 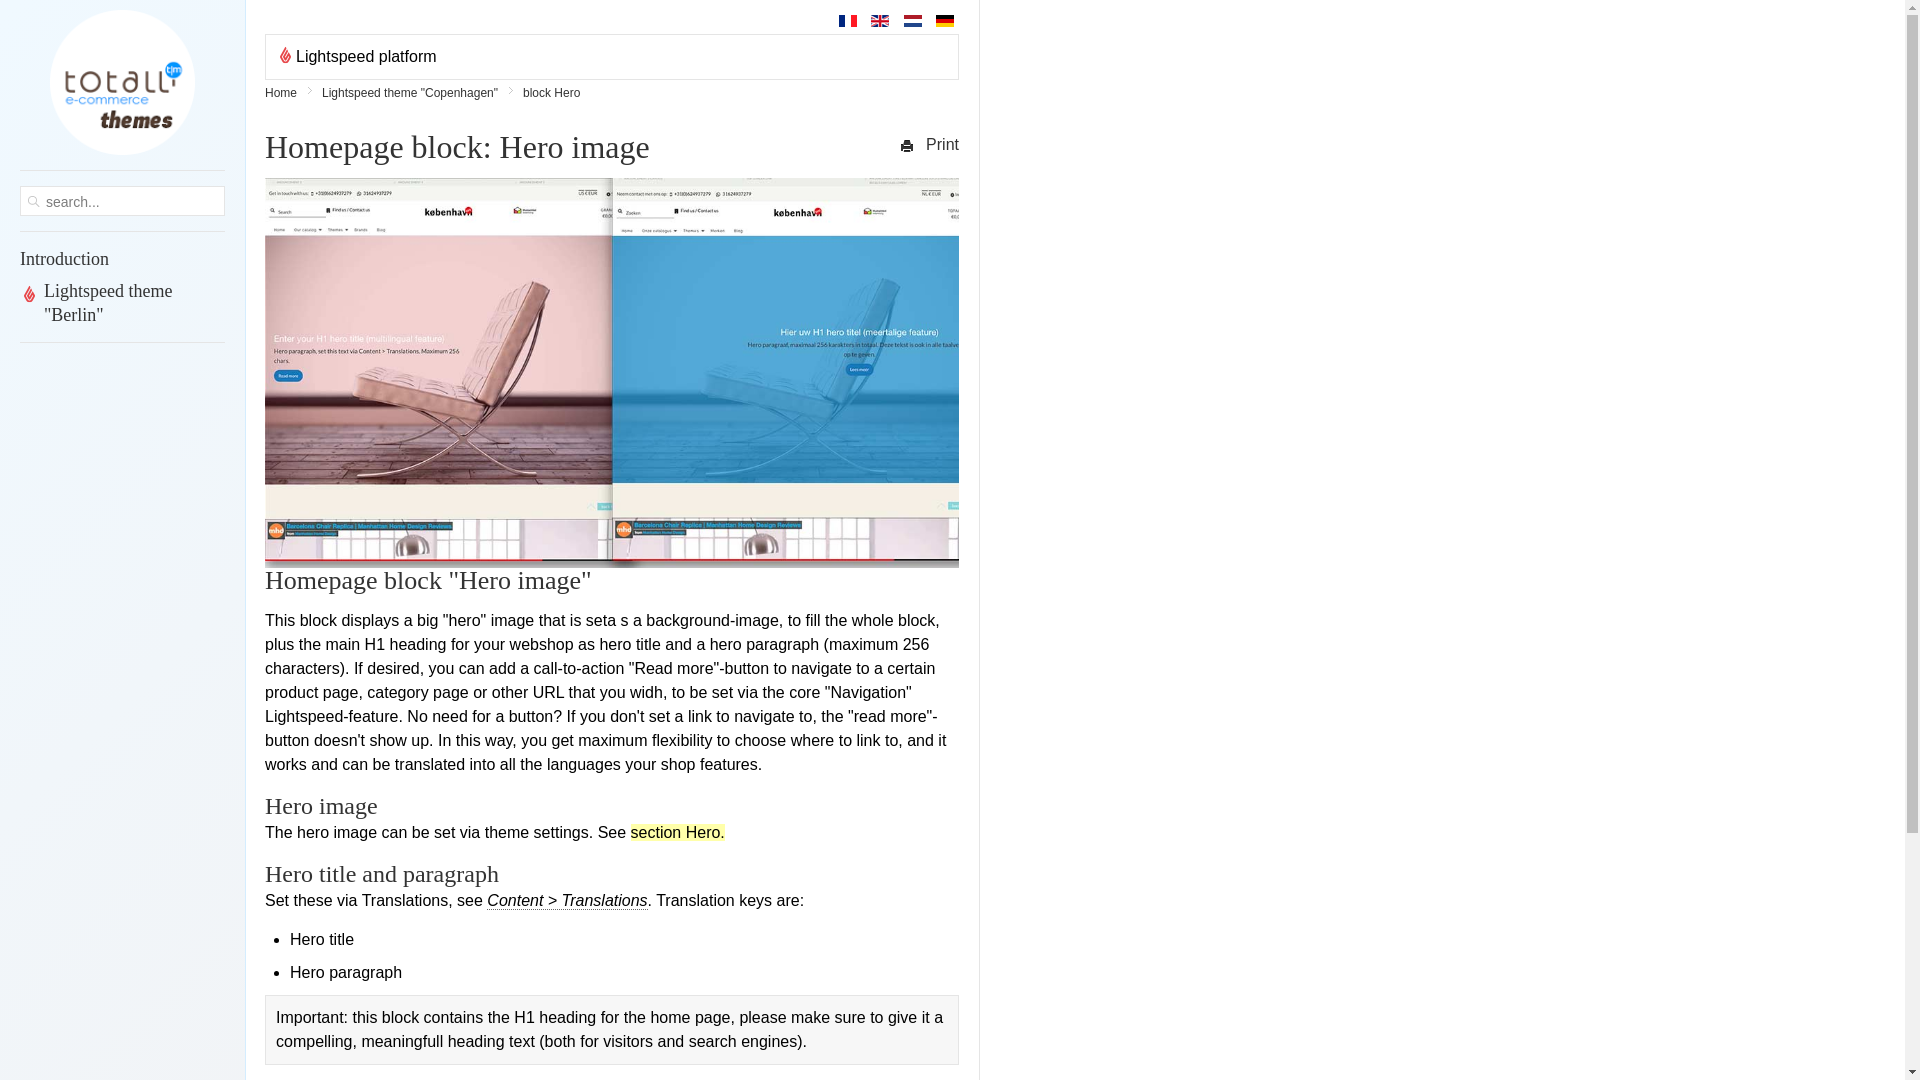 I want to click on Reset, so click(x=4, y=4).